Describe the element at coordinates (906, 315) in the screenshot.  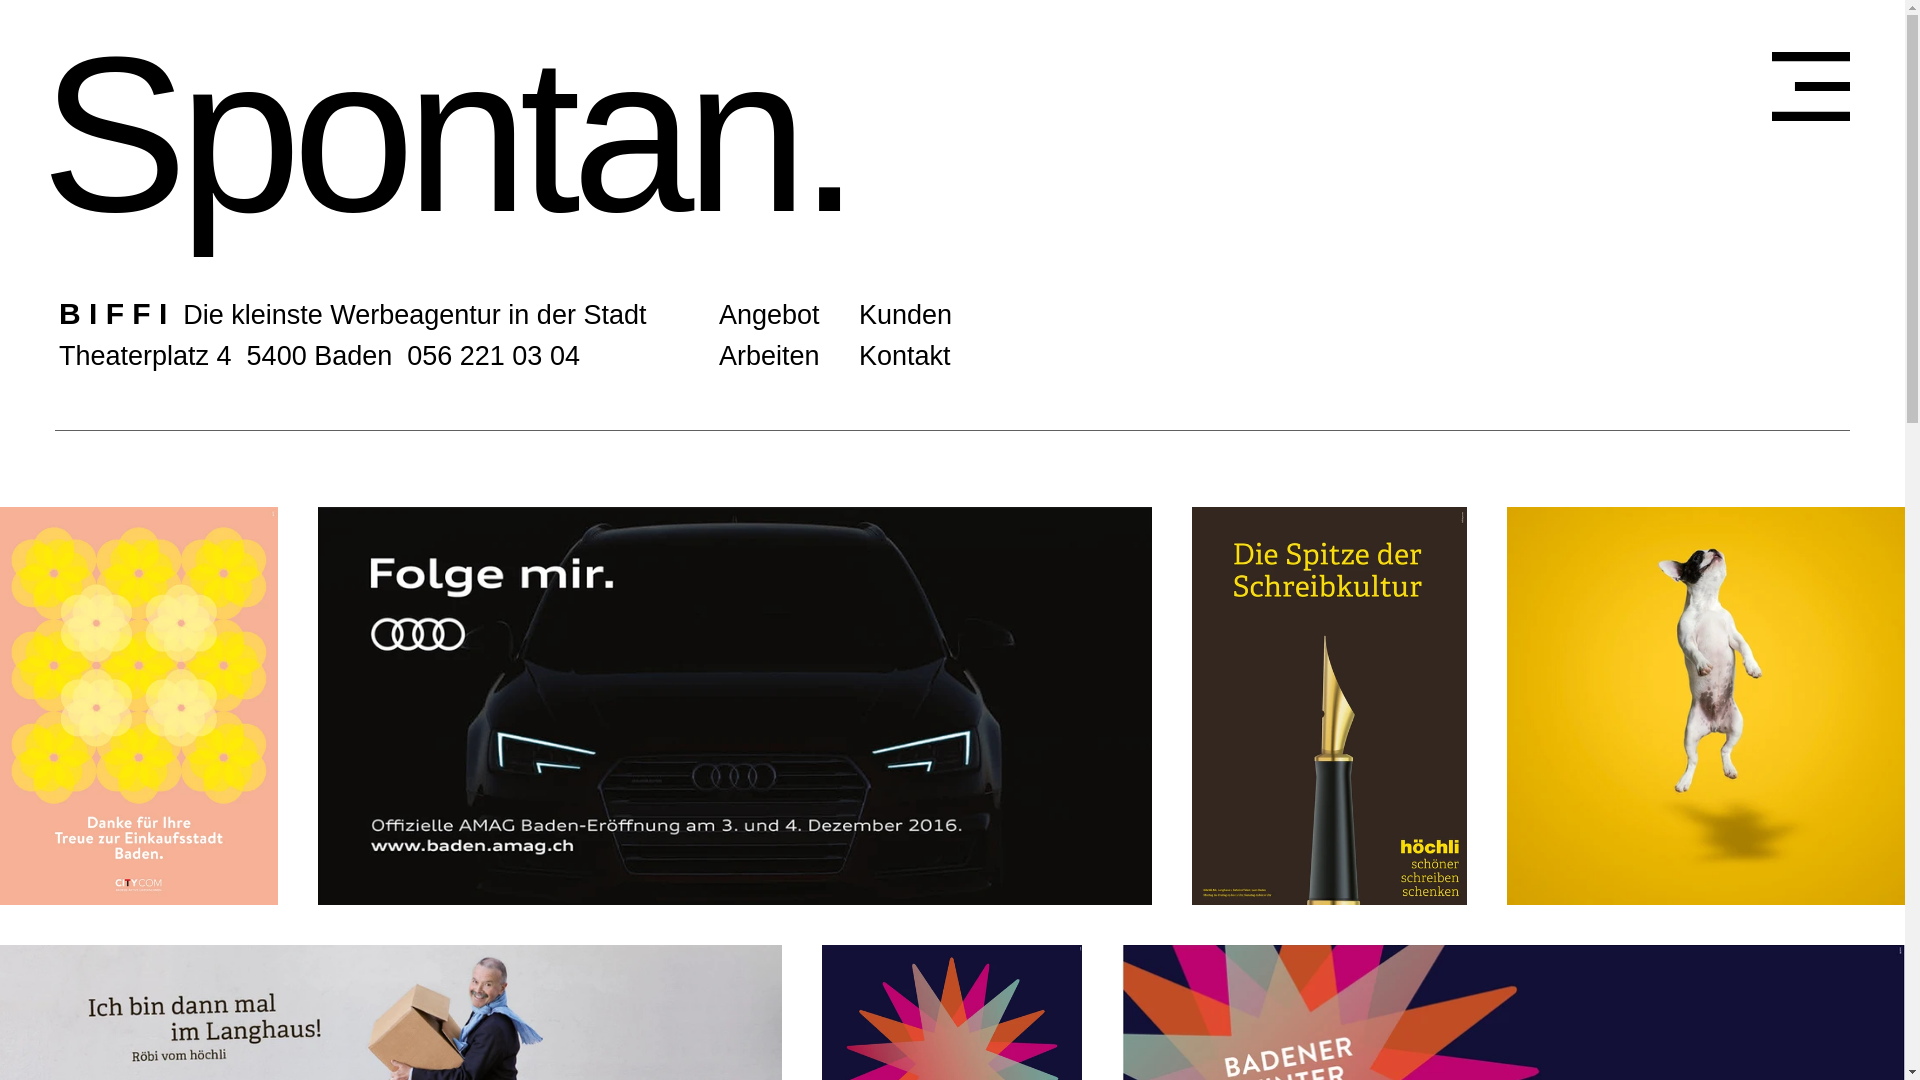
I see `Kunden` at that location.